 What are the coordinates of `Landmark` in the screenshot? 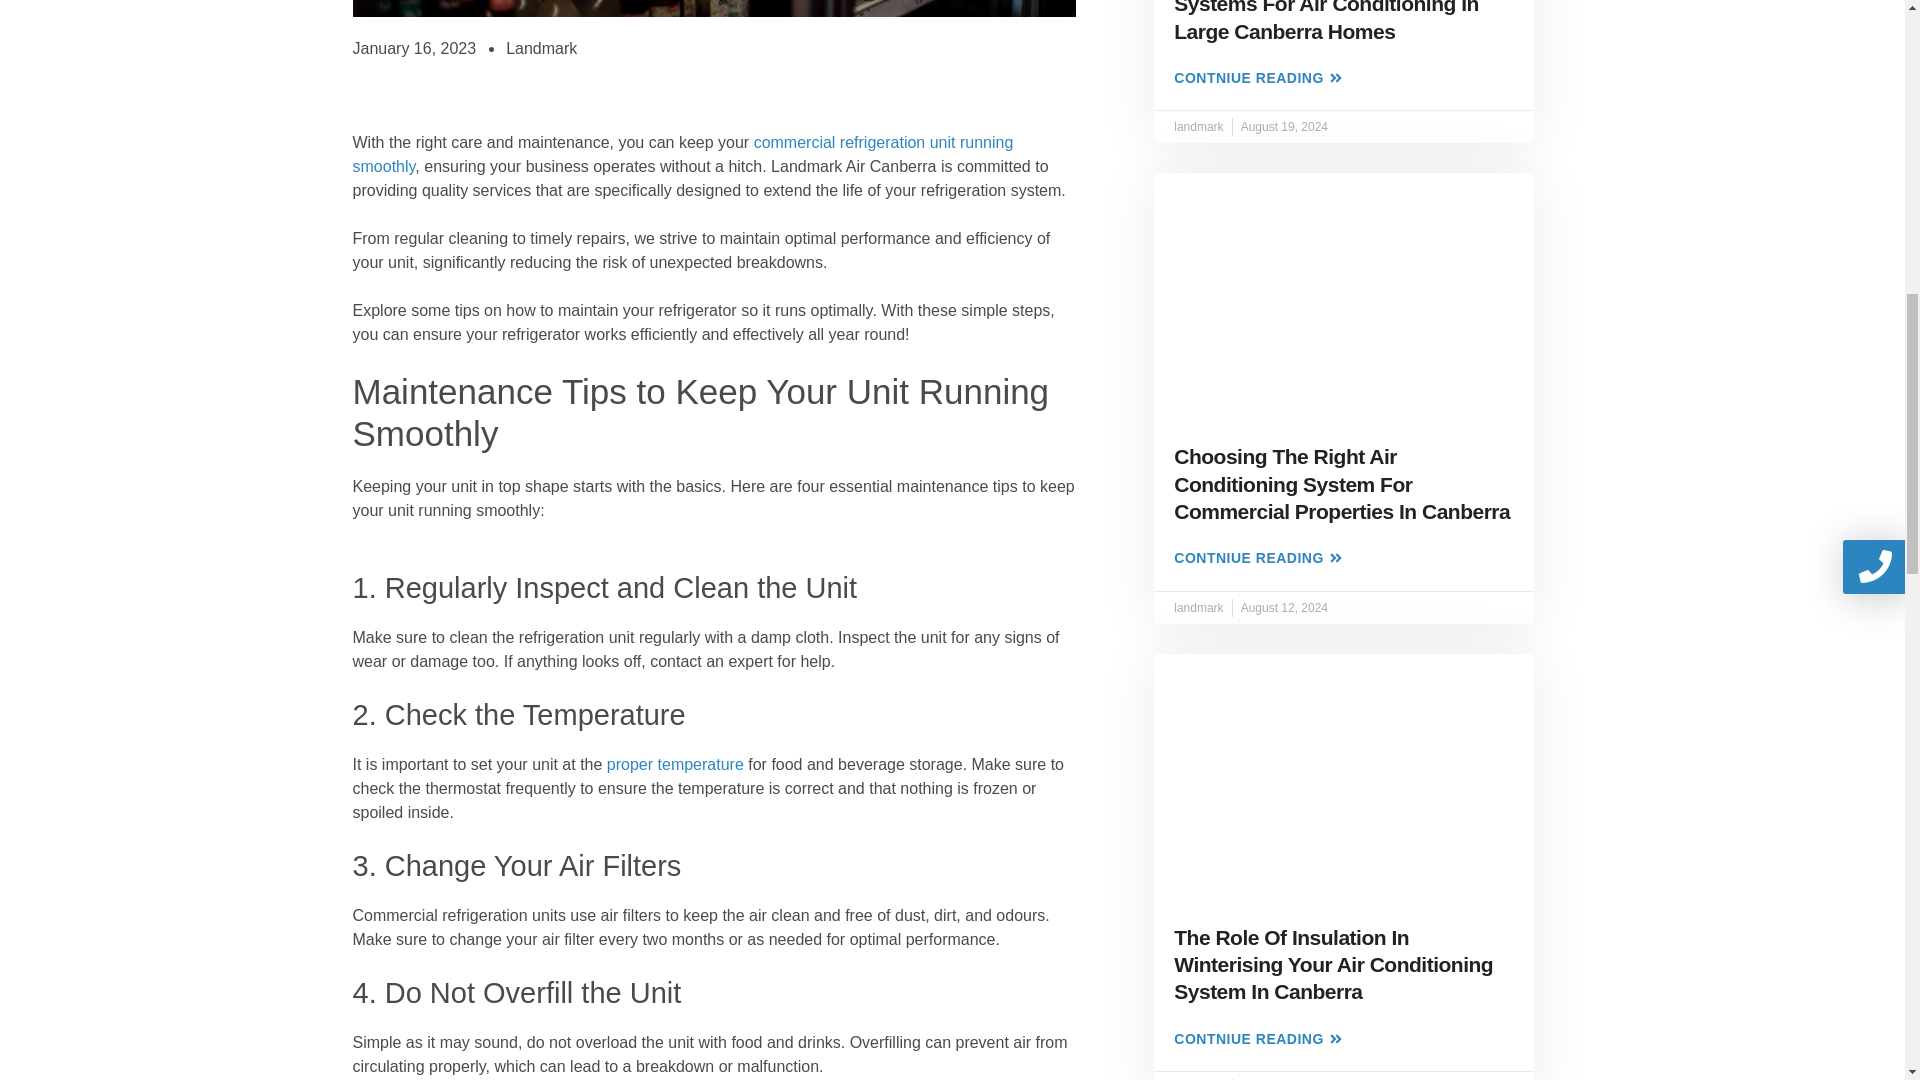 It's located at (542, 48).